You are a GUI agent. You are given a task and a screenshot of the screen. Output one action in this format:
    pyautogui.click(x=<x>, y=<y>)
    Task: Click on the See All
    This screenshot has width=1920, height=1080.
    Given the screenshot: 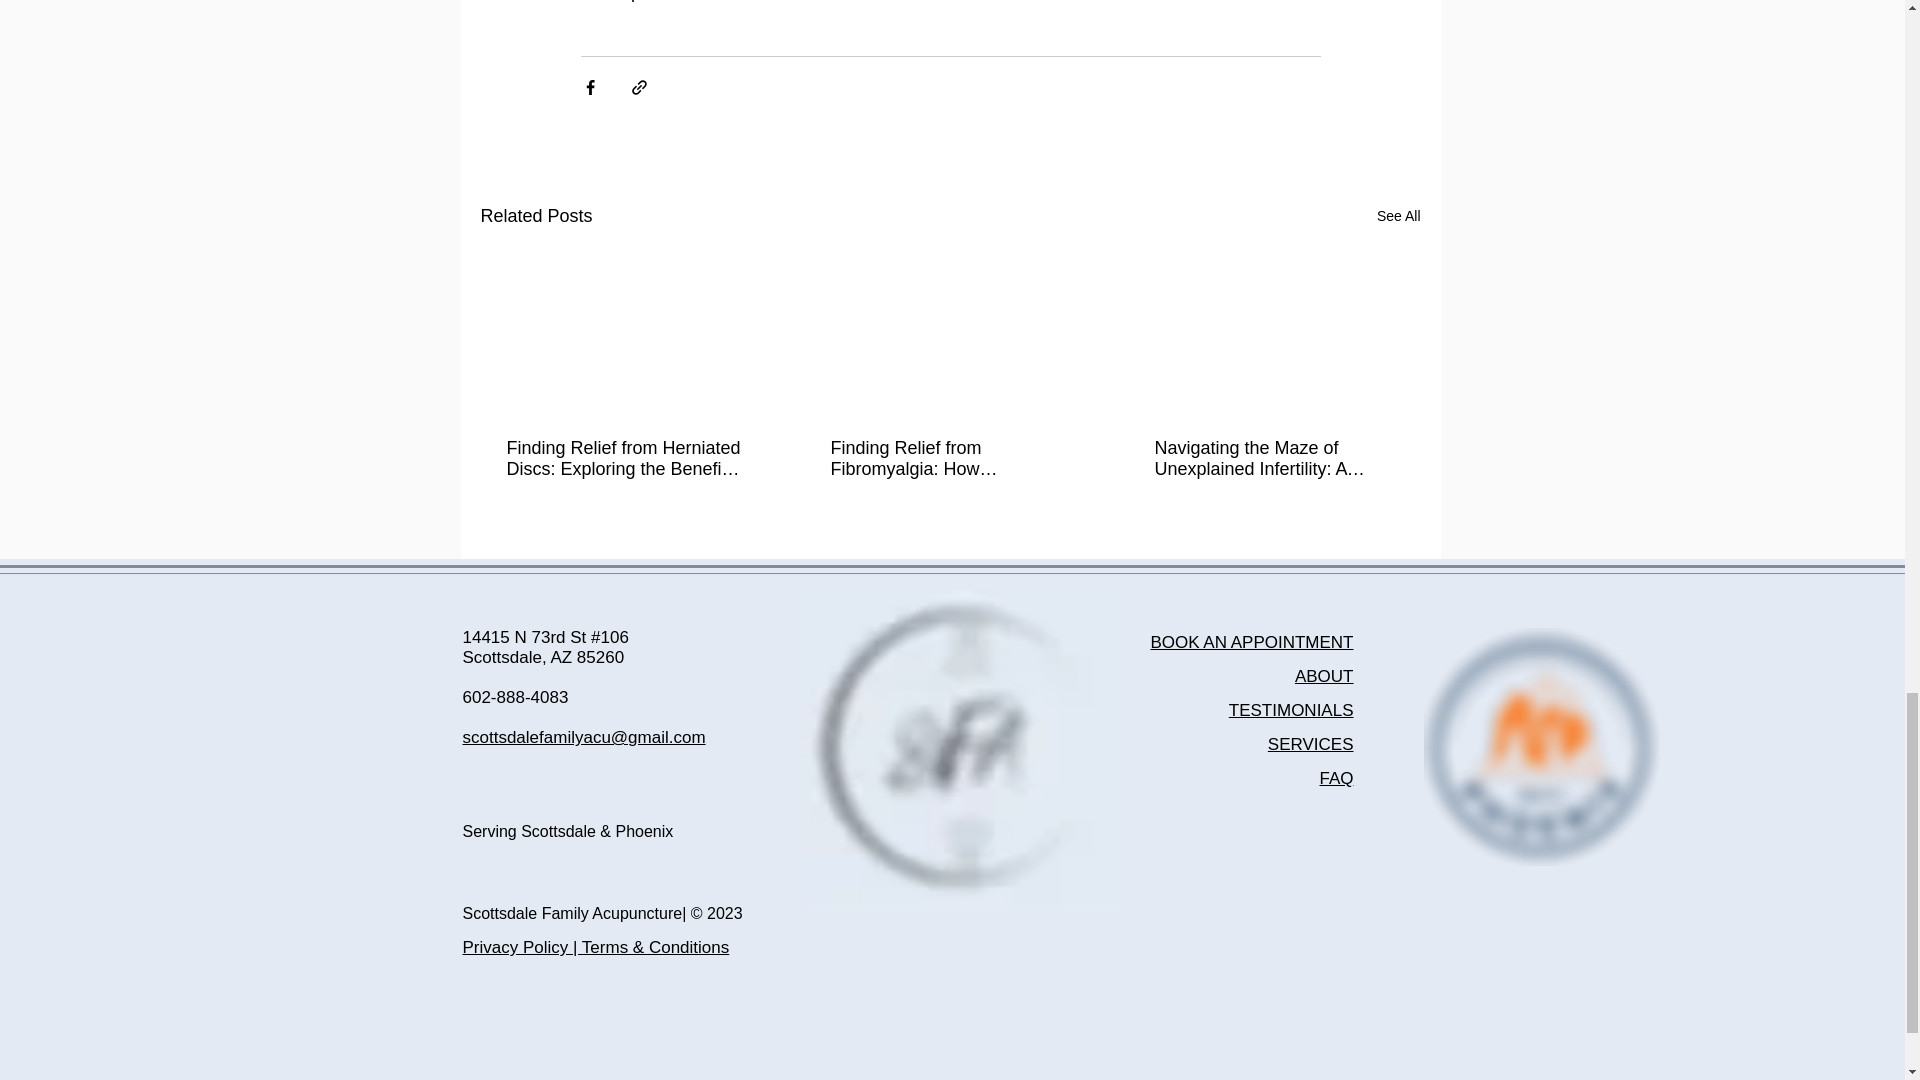 What is the action you would take?
    pyautogui.click(x=1398, y=216)
    